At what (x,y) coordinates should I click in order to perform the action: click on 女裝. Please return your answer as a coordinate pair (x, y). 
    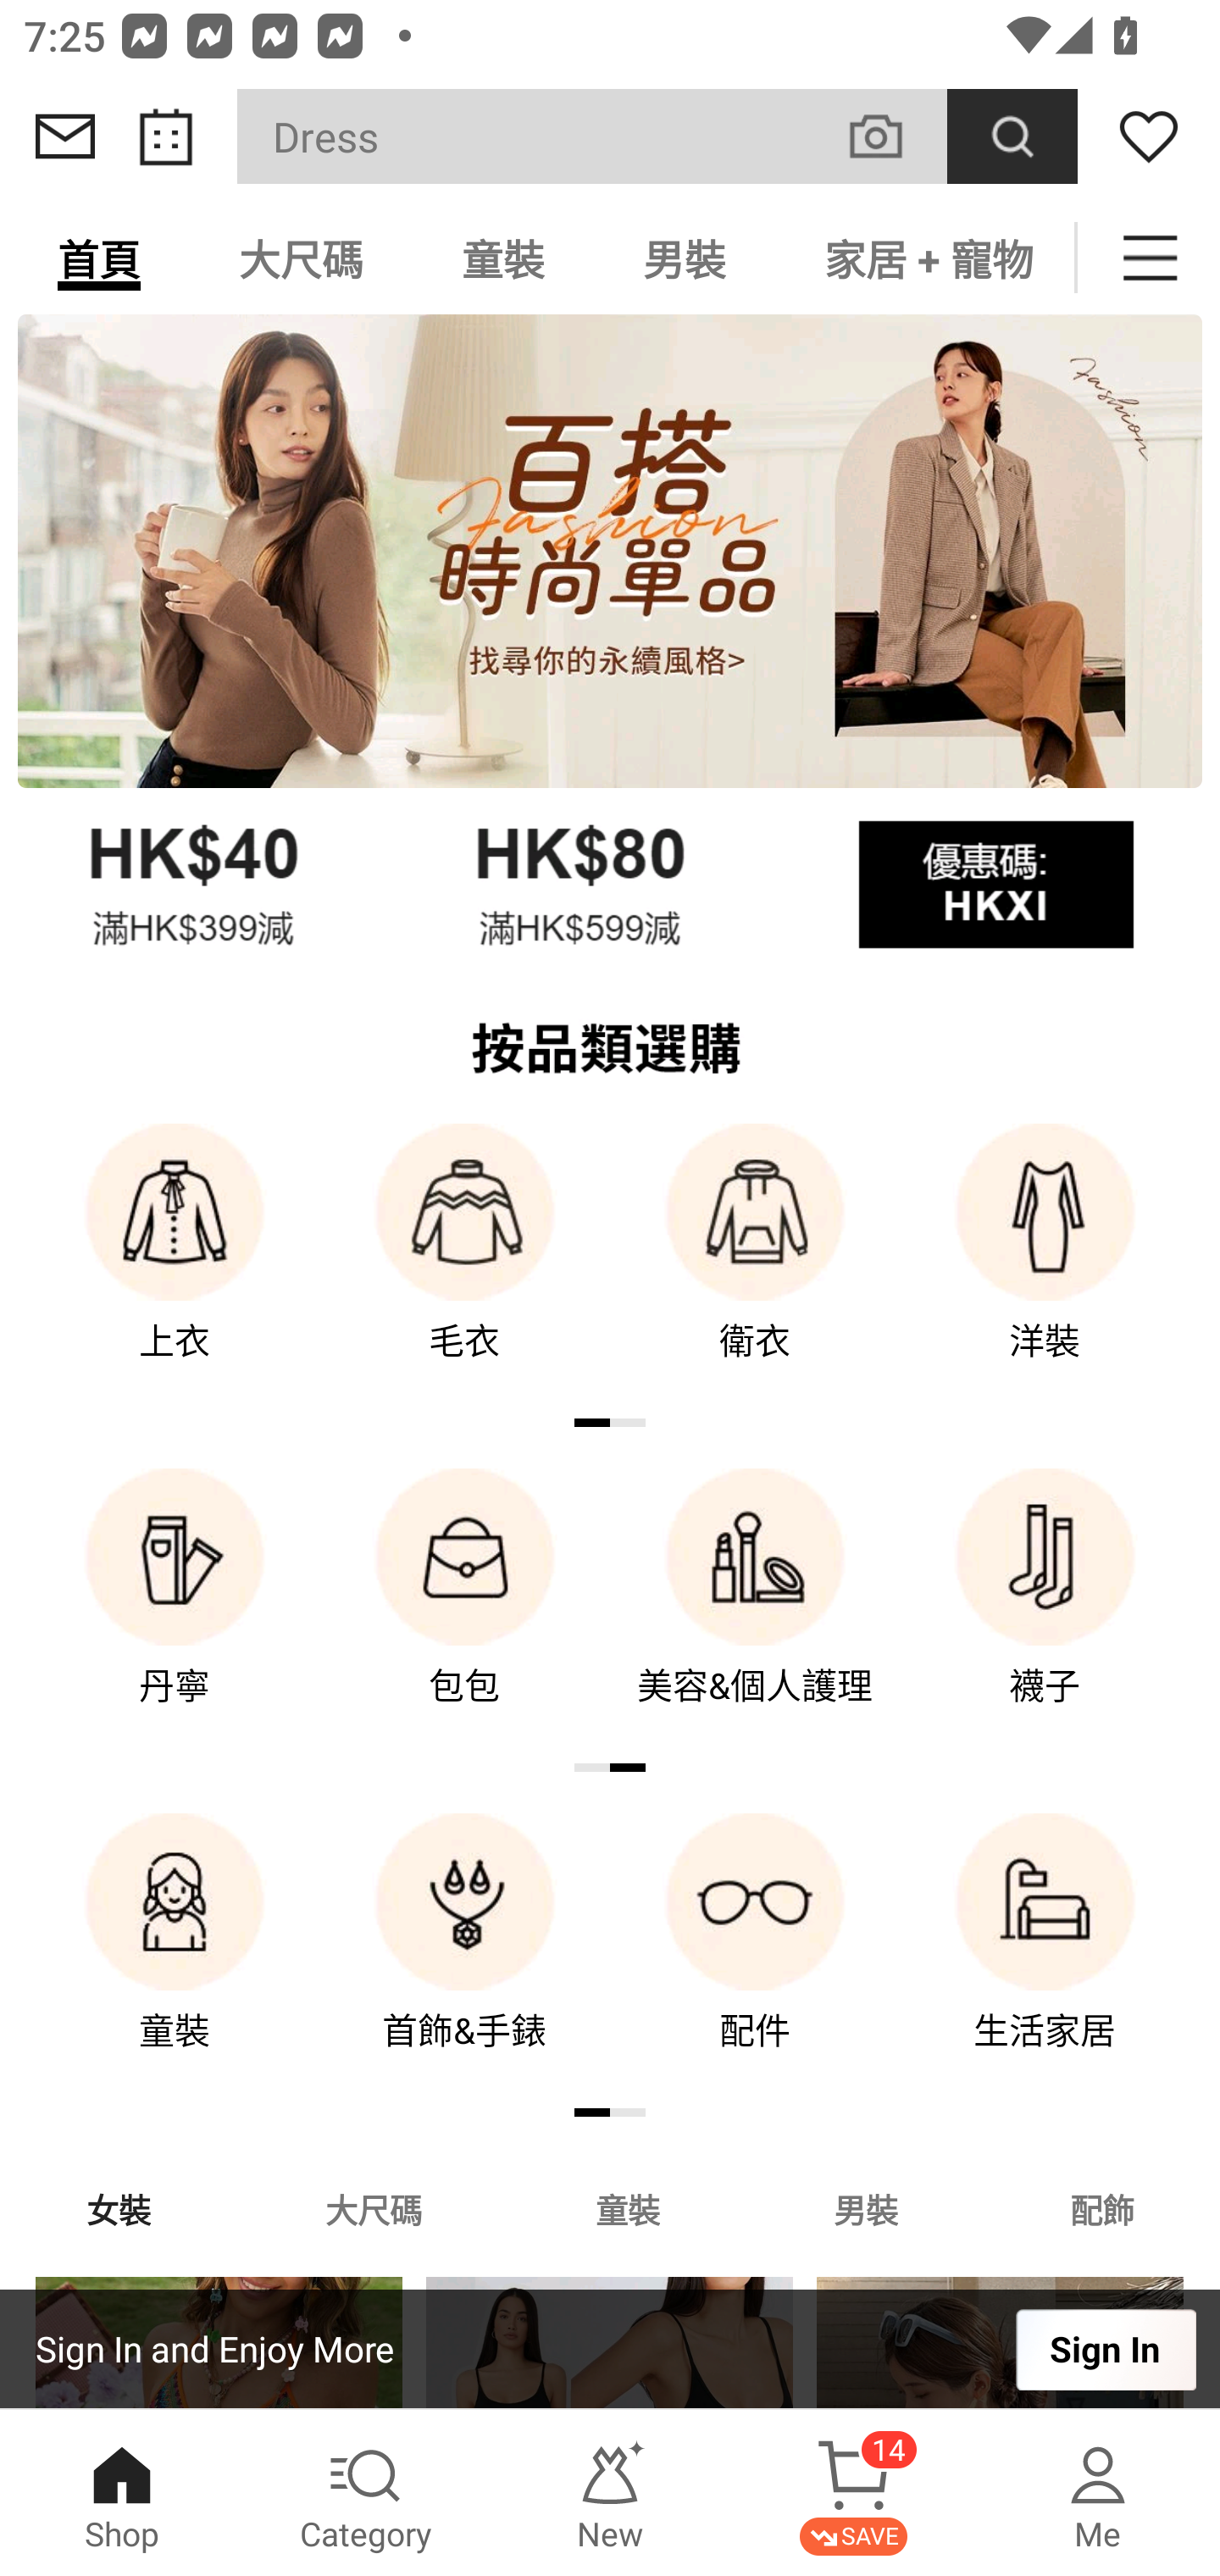
    Looking at the image, I should click on (119, 2208).